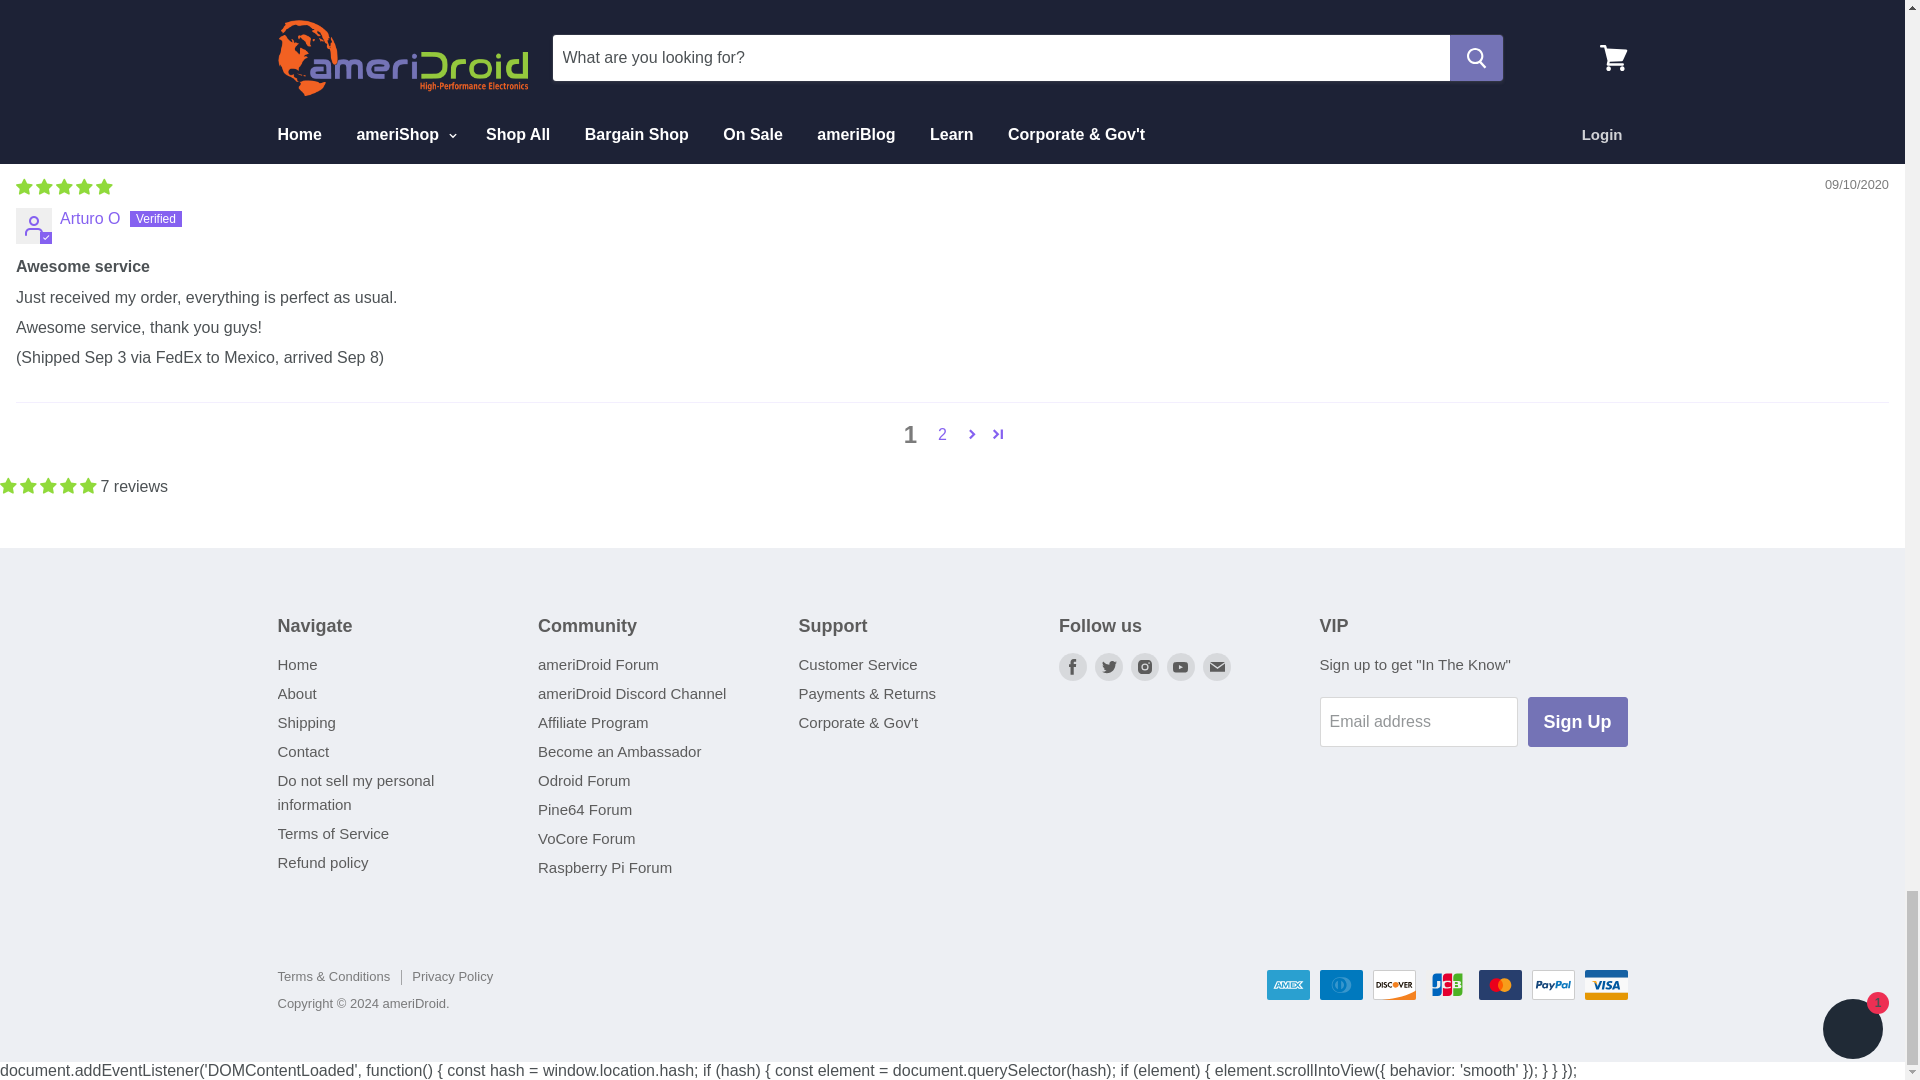  Describe the element at coordinates (1180, 666) in the screenshot. I see `Youtube` at that location.